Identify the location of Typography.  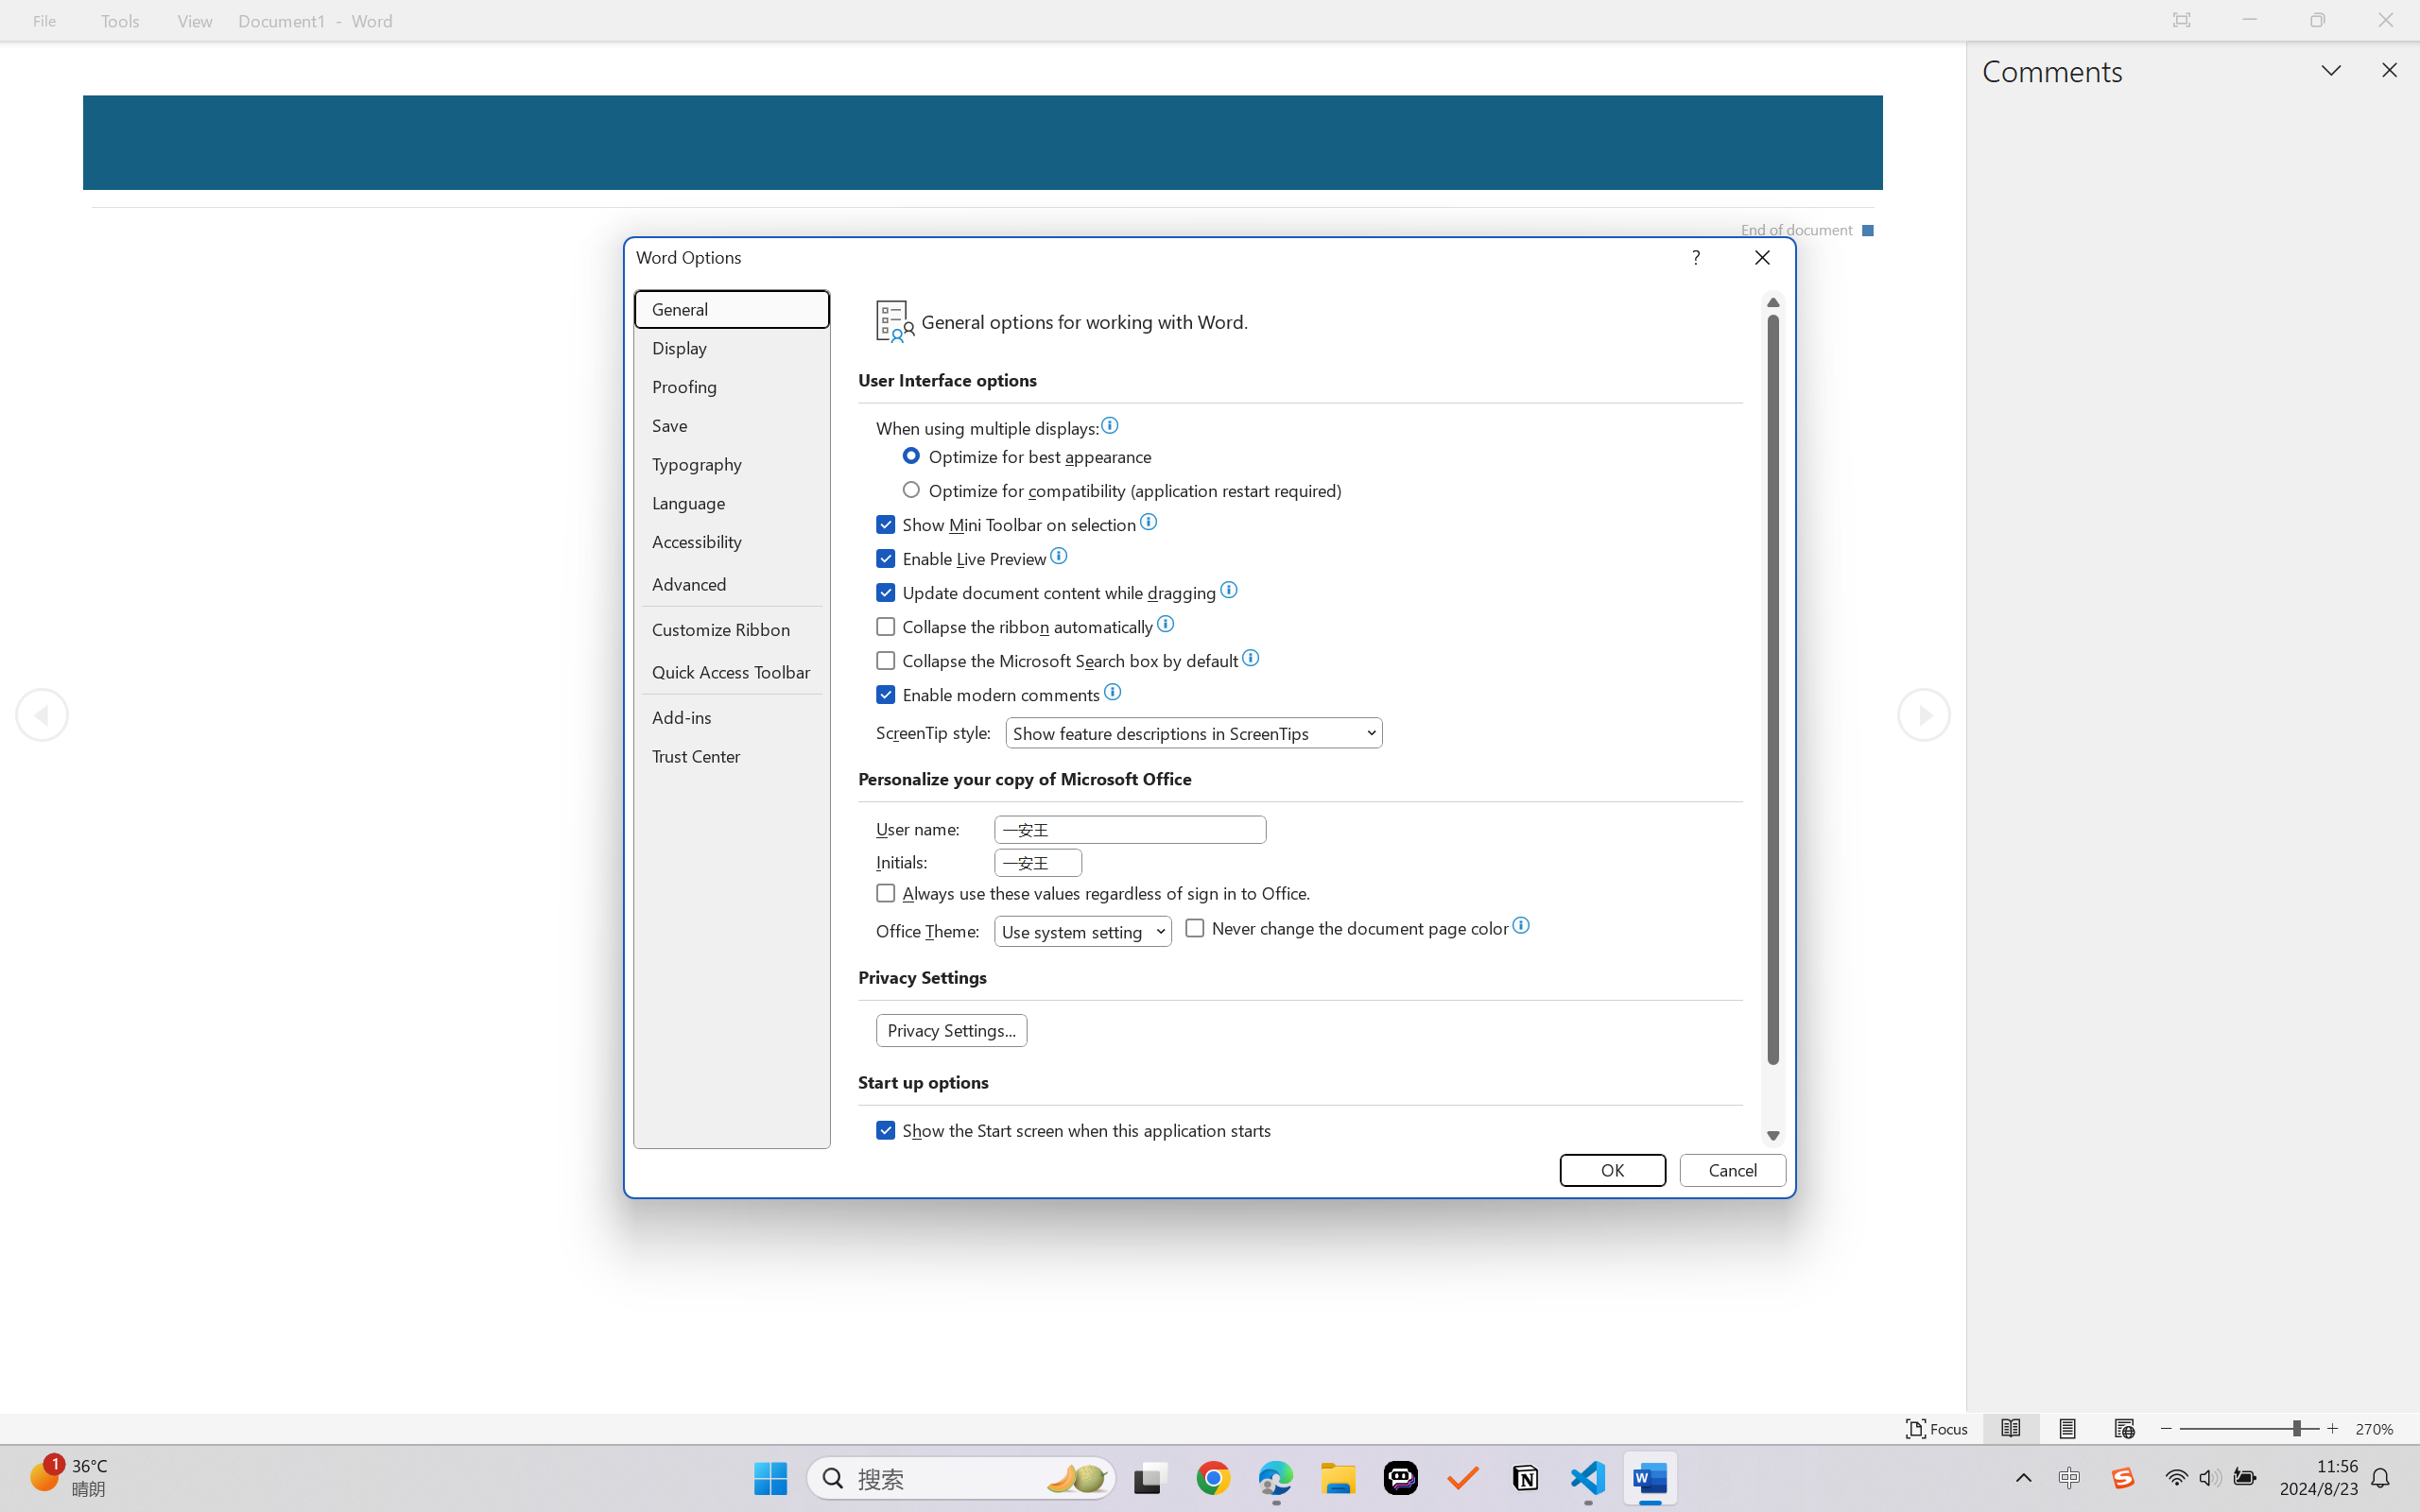
(732, 464).